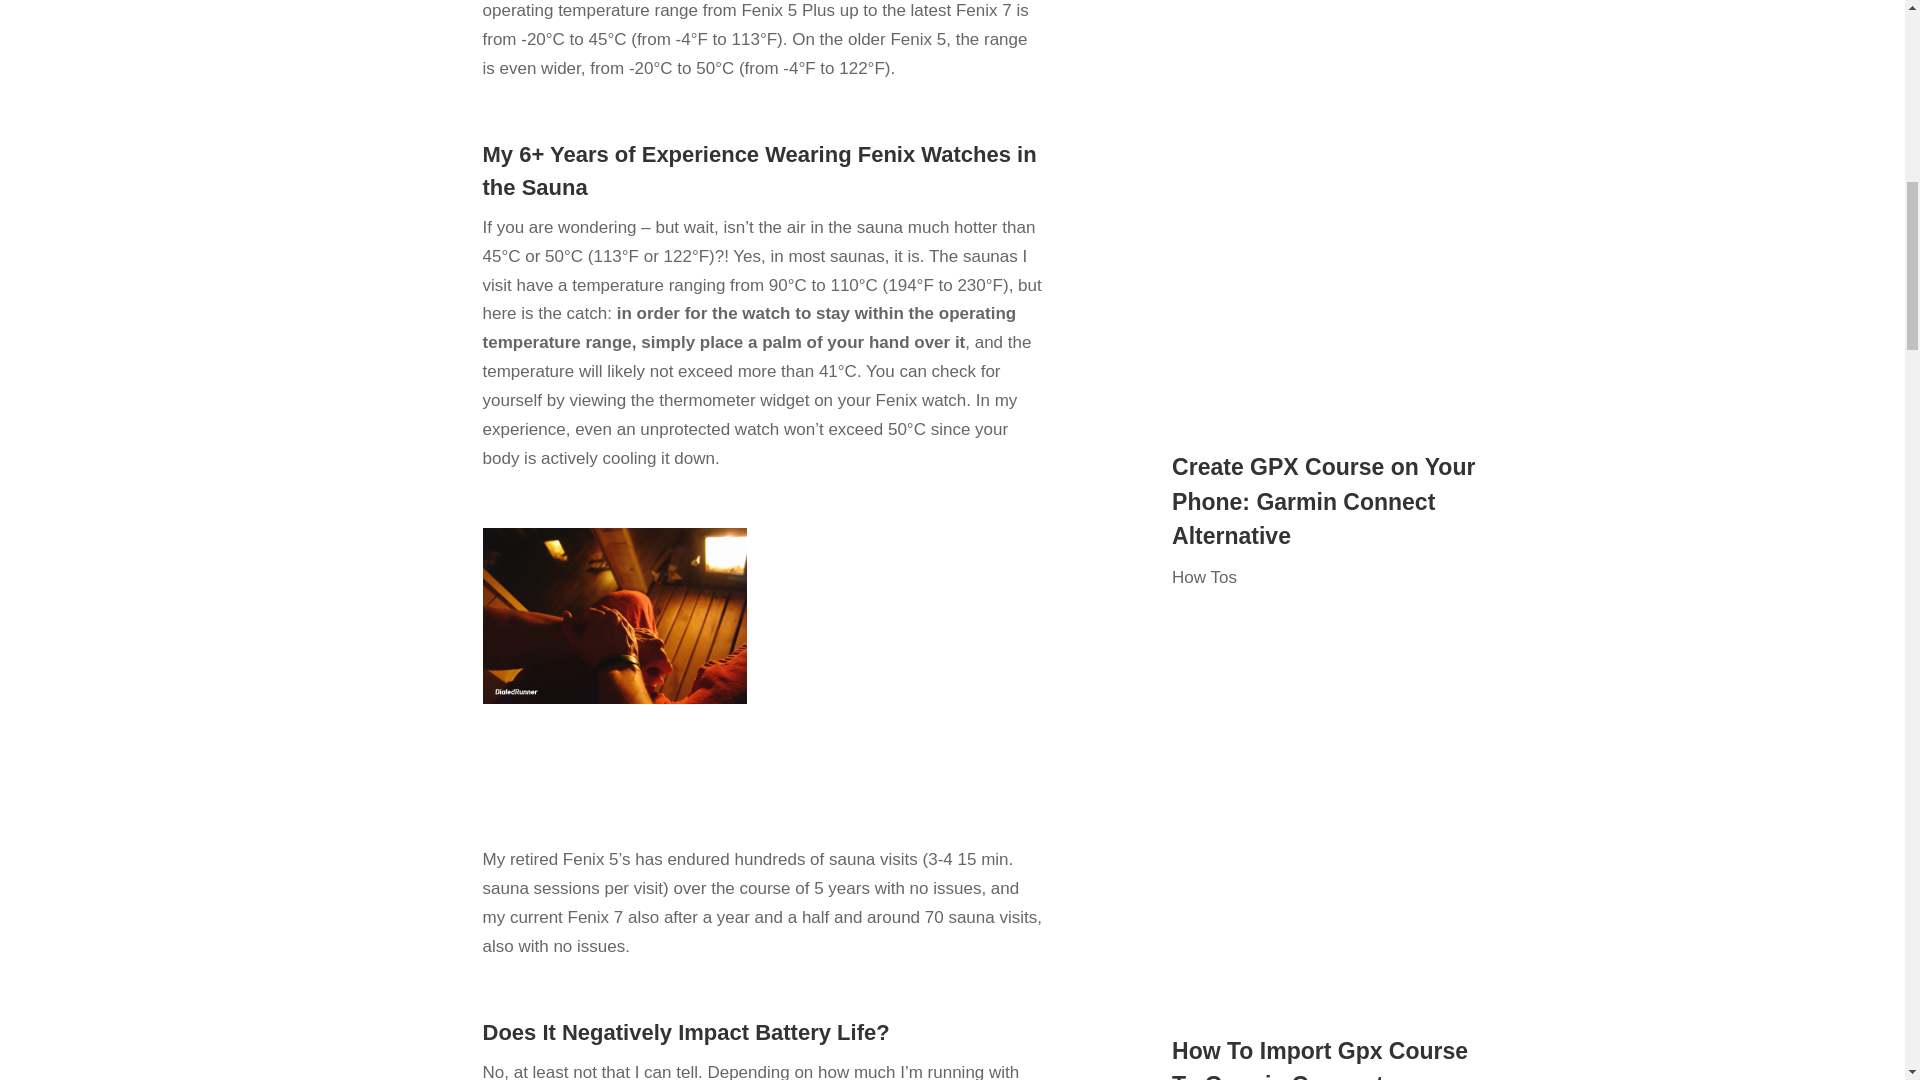 This screenshot has width=1920, height=1080. I want to click on How Tos, so click(1204, 578).